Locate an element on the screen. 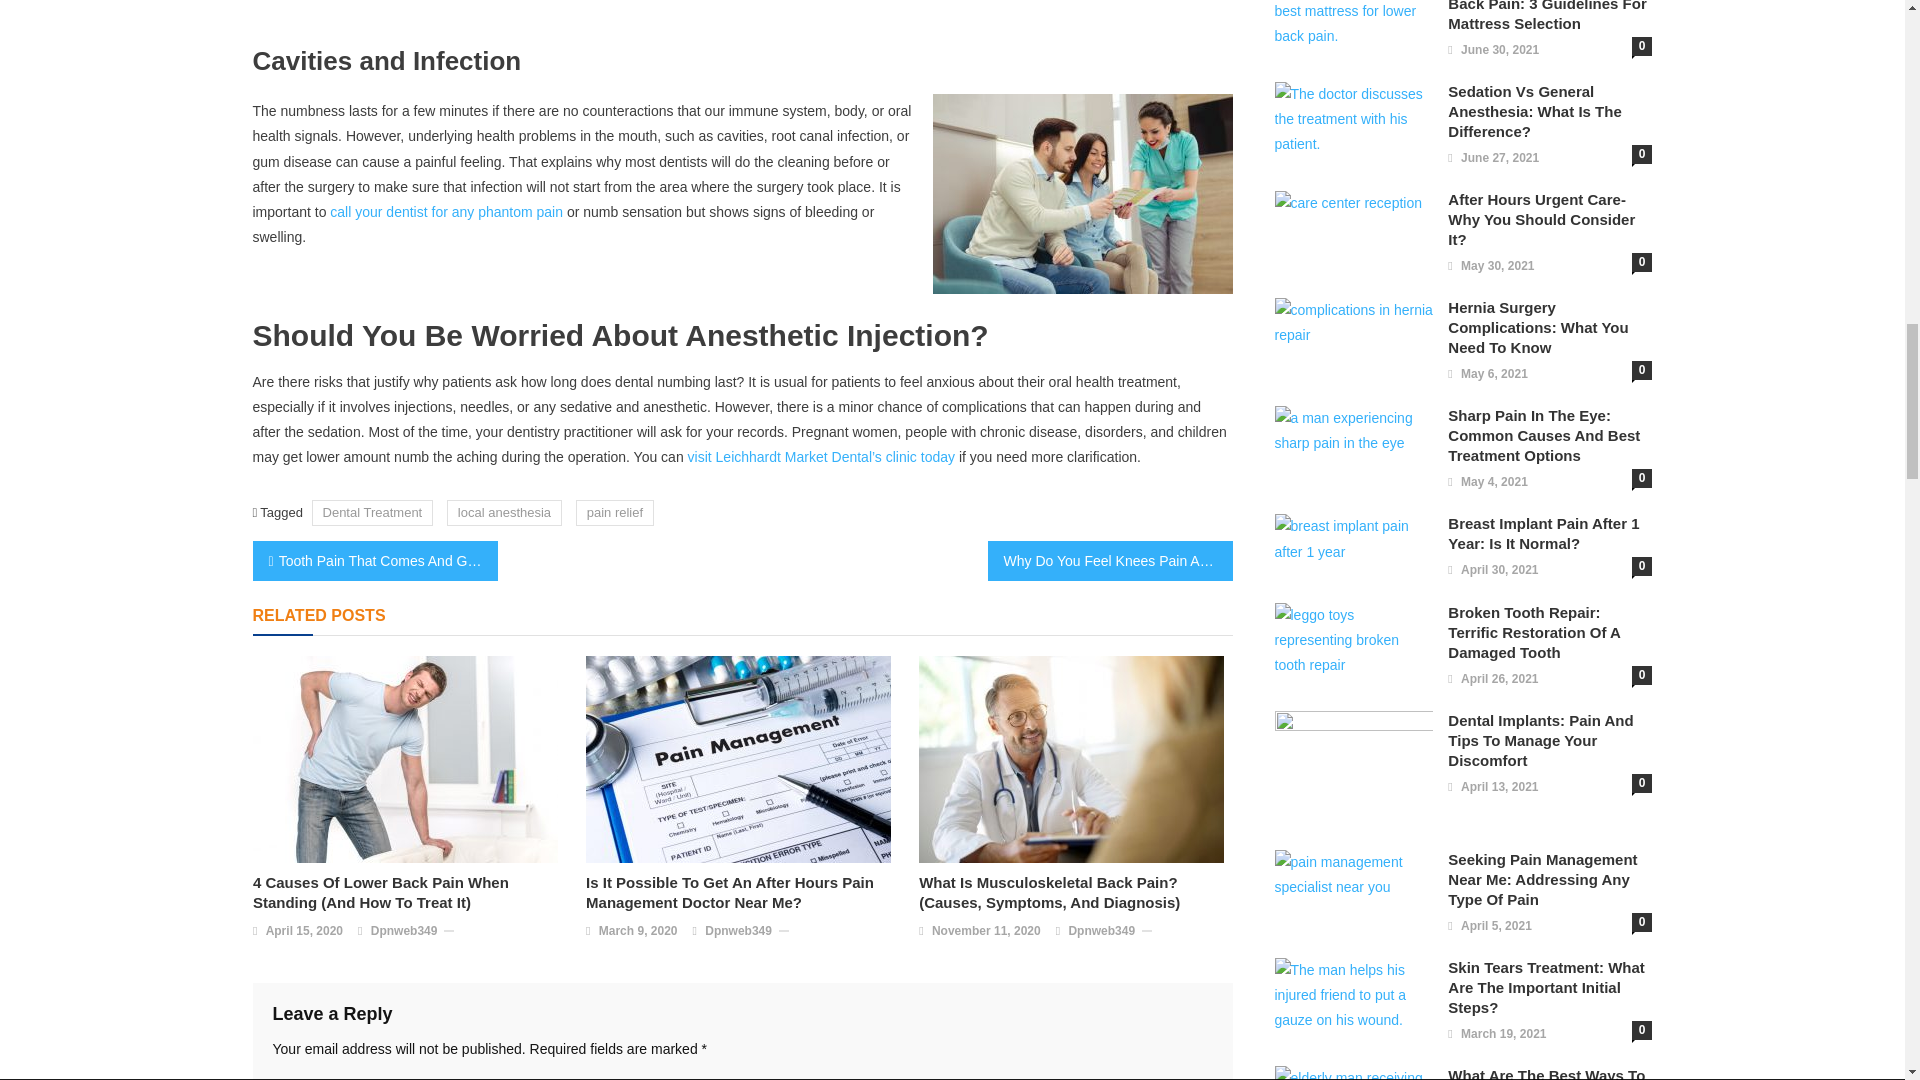 This screenshot has width=1920, height=1080. March 9, 2020 is located at coordinates (638, 932).